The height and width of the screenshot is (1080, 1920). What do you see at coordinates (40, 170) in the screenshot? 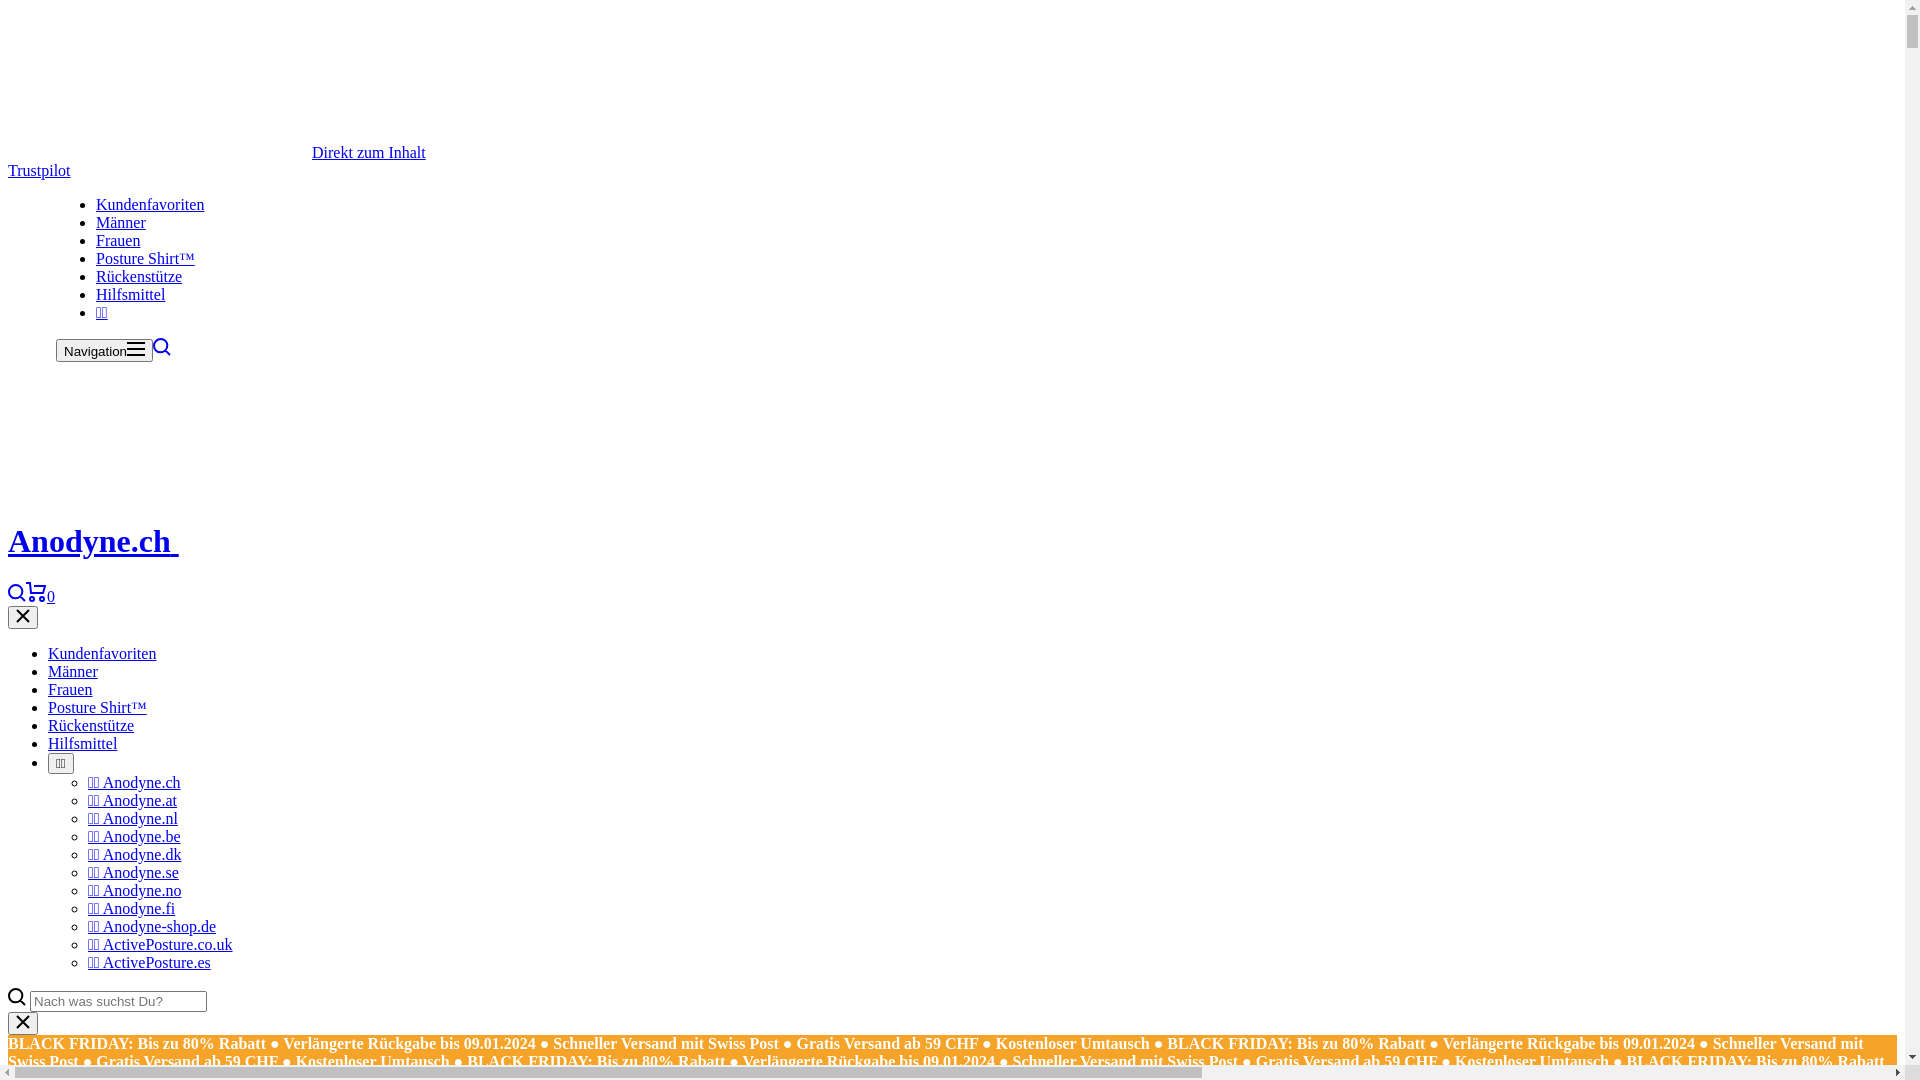
I see `Trustpilot` at bounding box center [40, 170].